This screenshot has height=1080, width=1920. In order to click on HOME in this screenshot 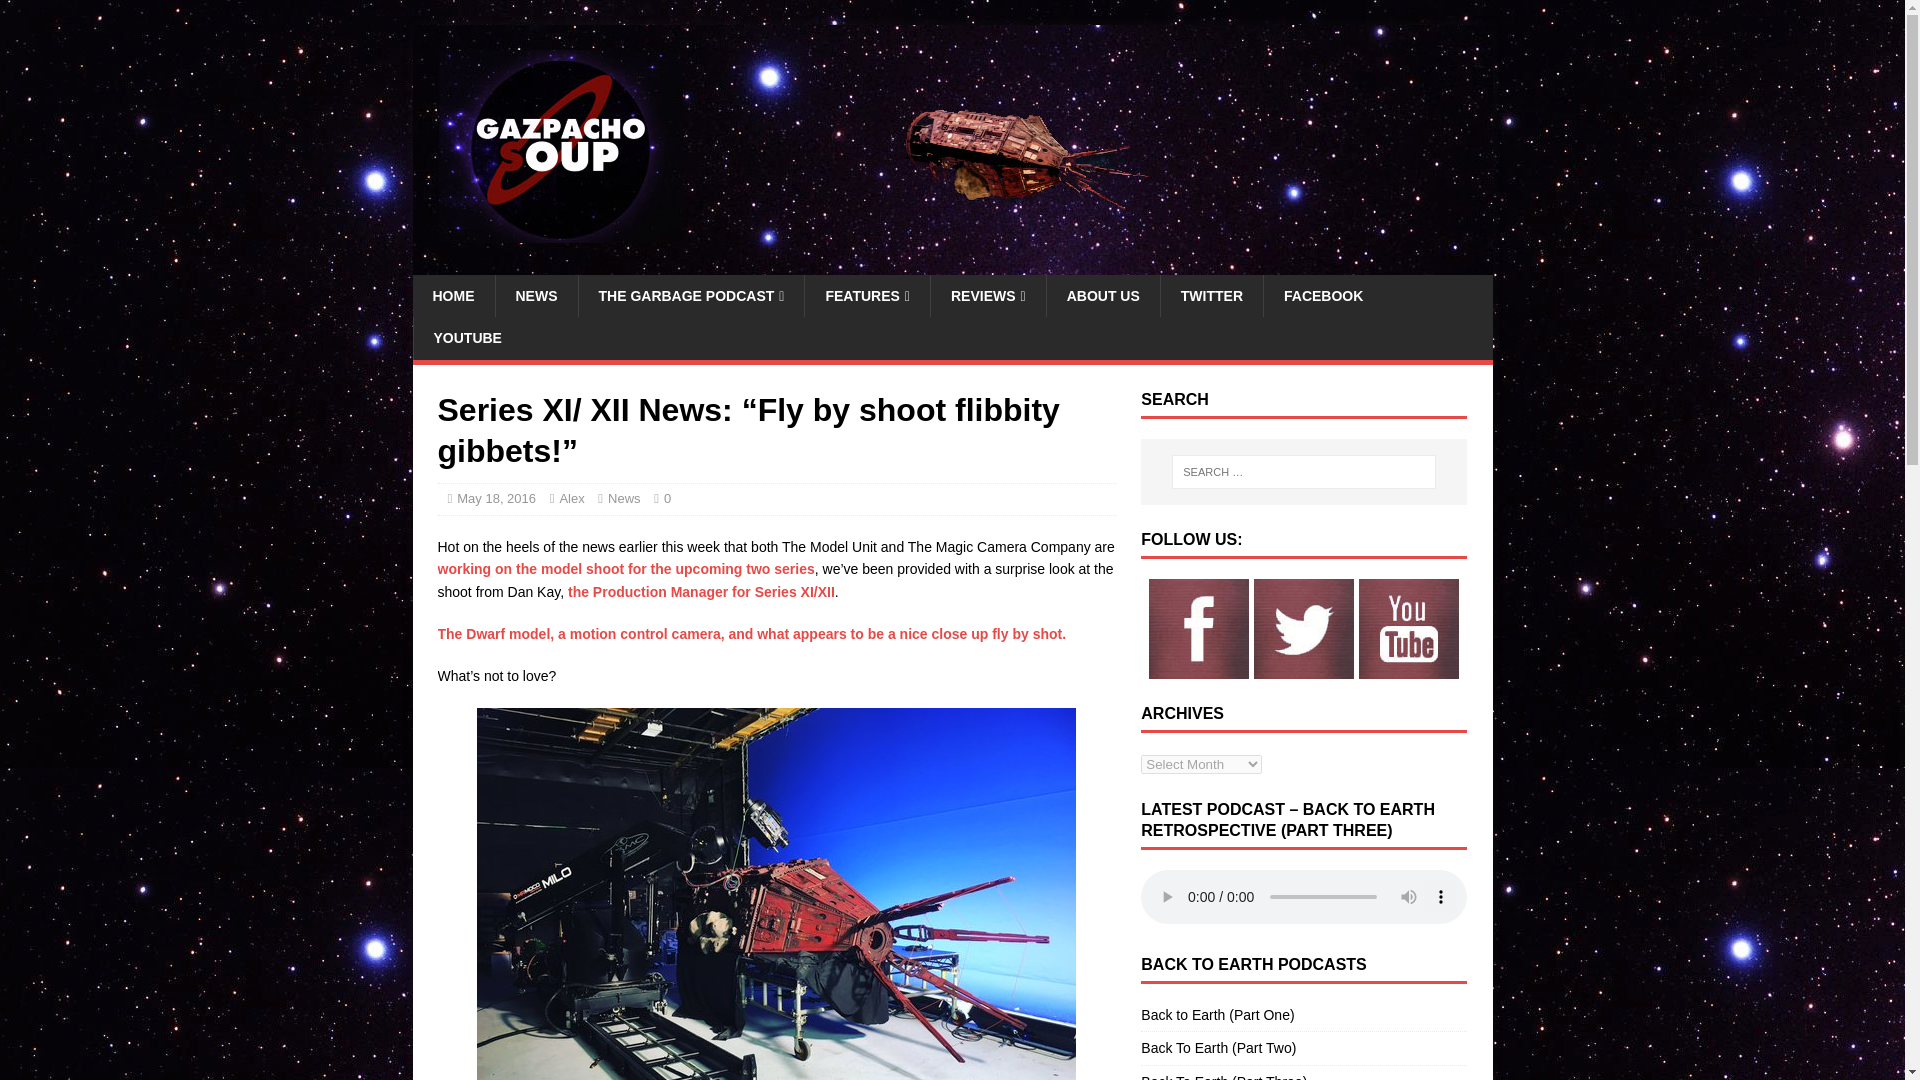, I will do `click(452, 296)`.